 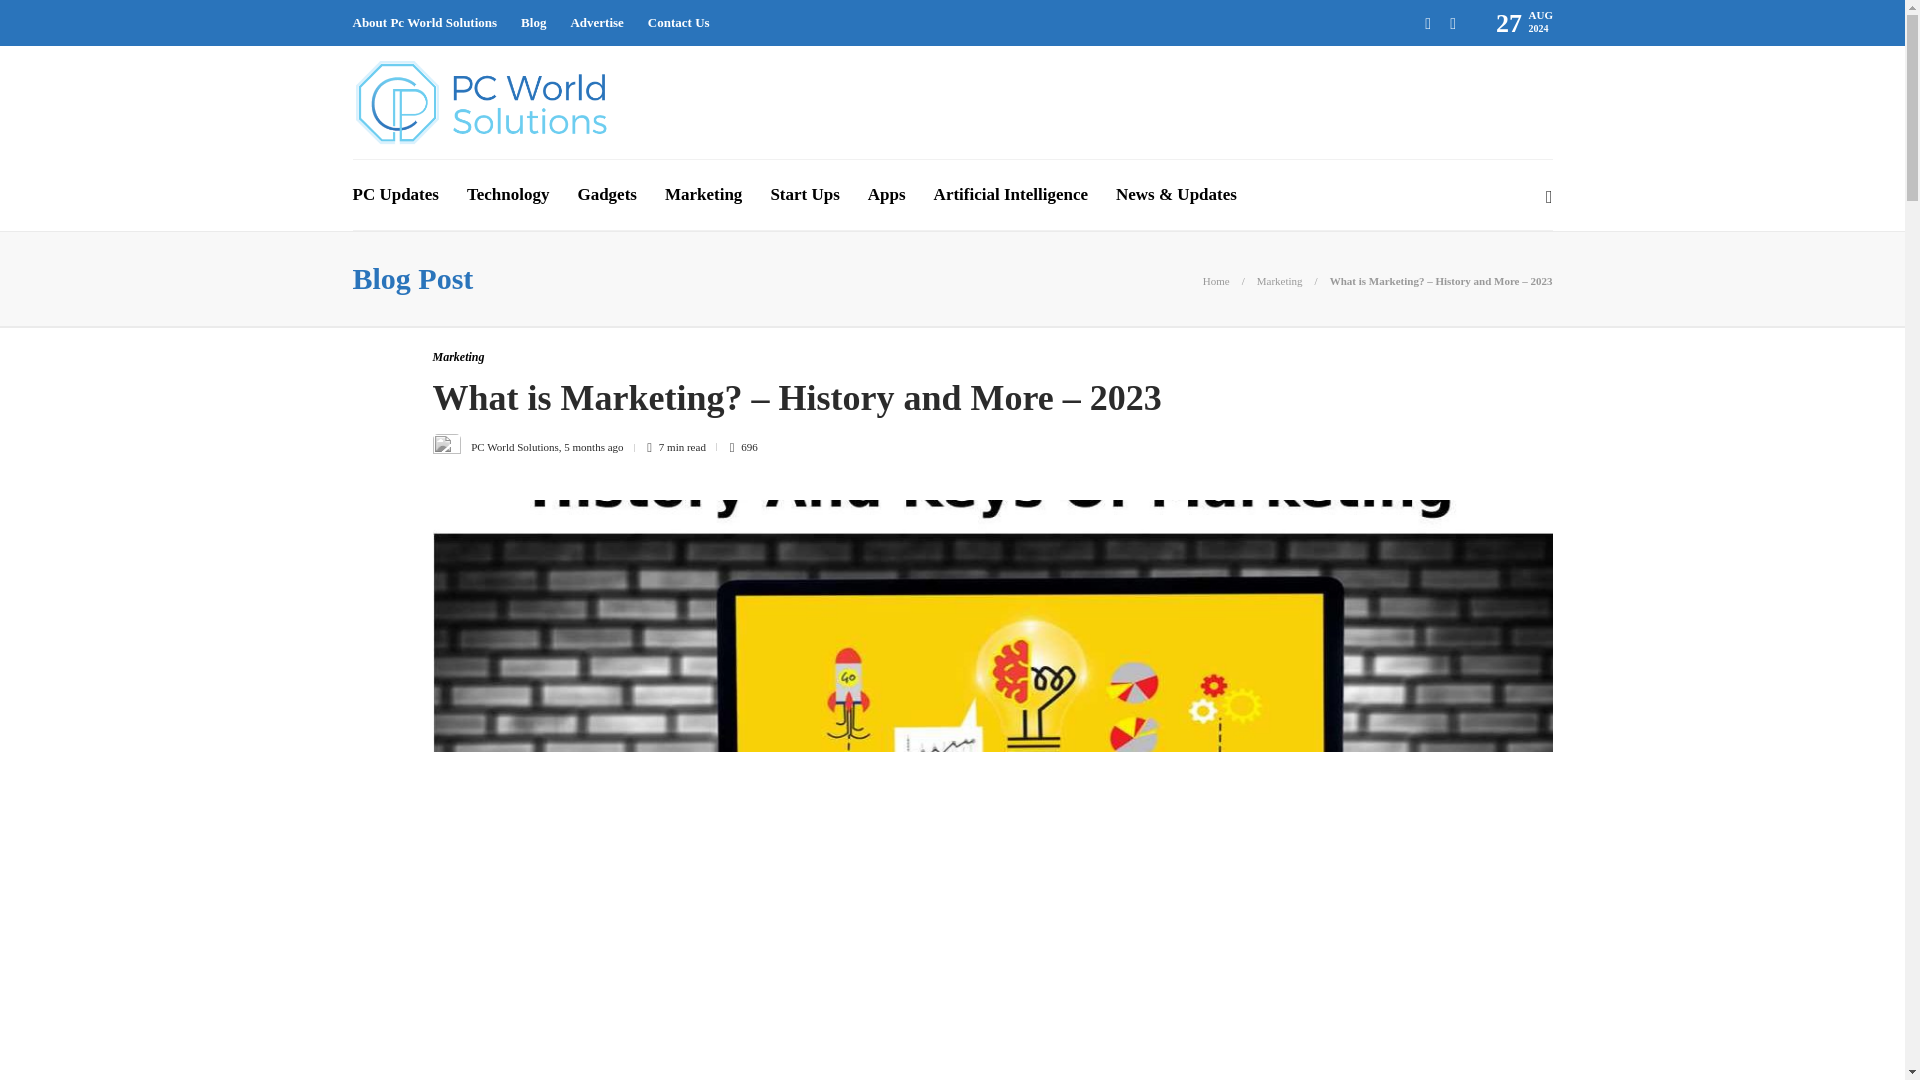 What do you see at coordinates (1280, 281) in the screenshot?
I see `Marketing` at bounding box center [1280, 281].